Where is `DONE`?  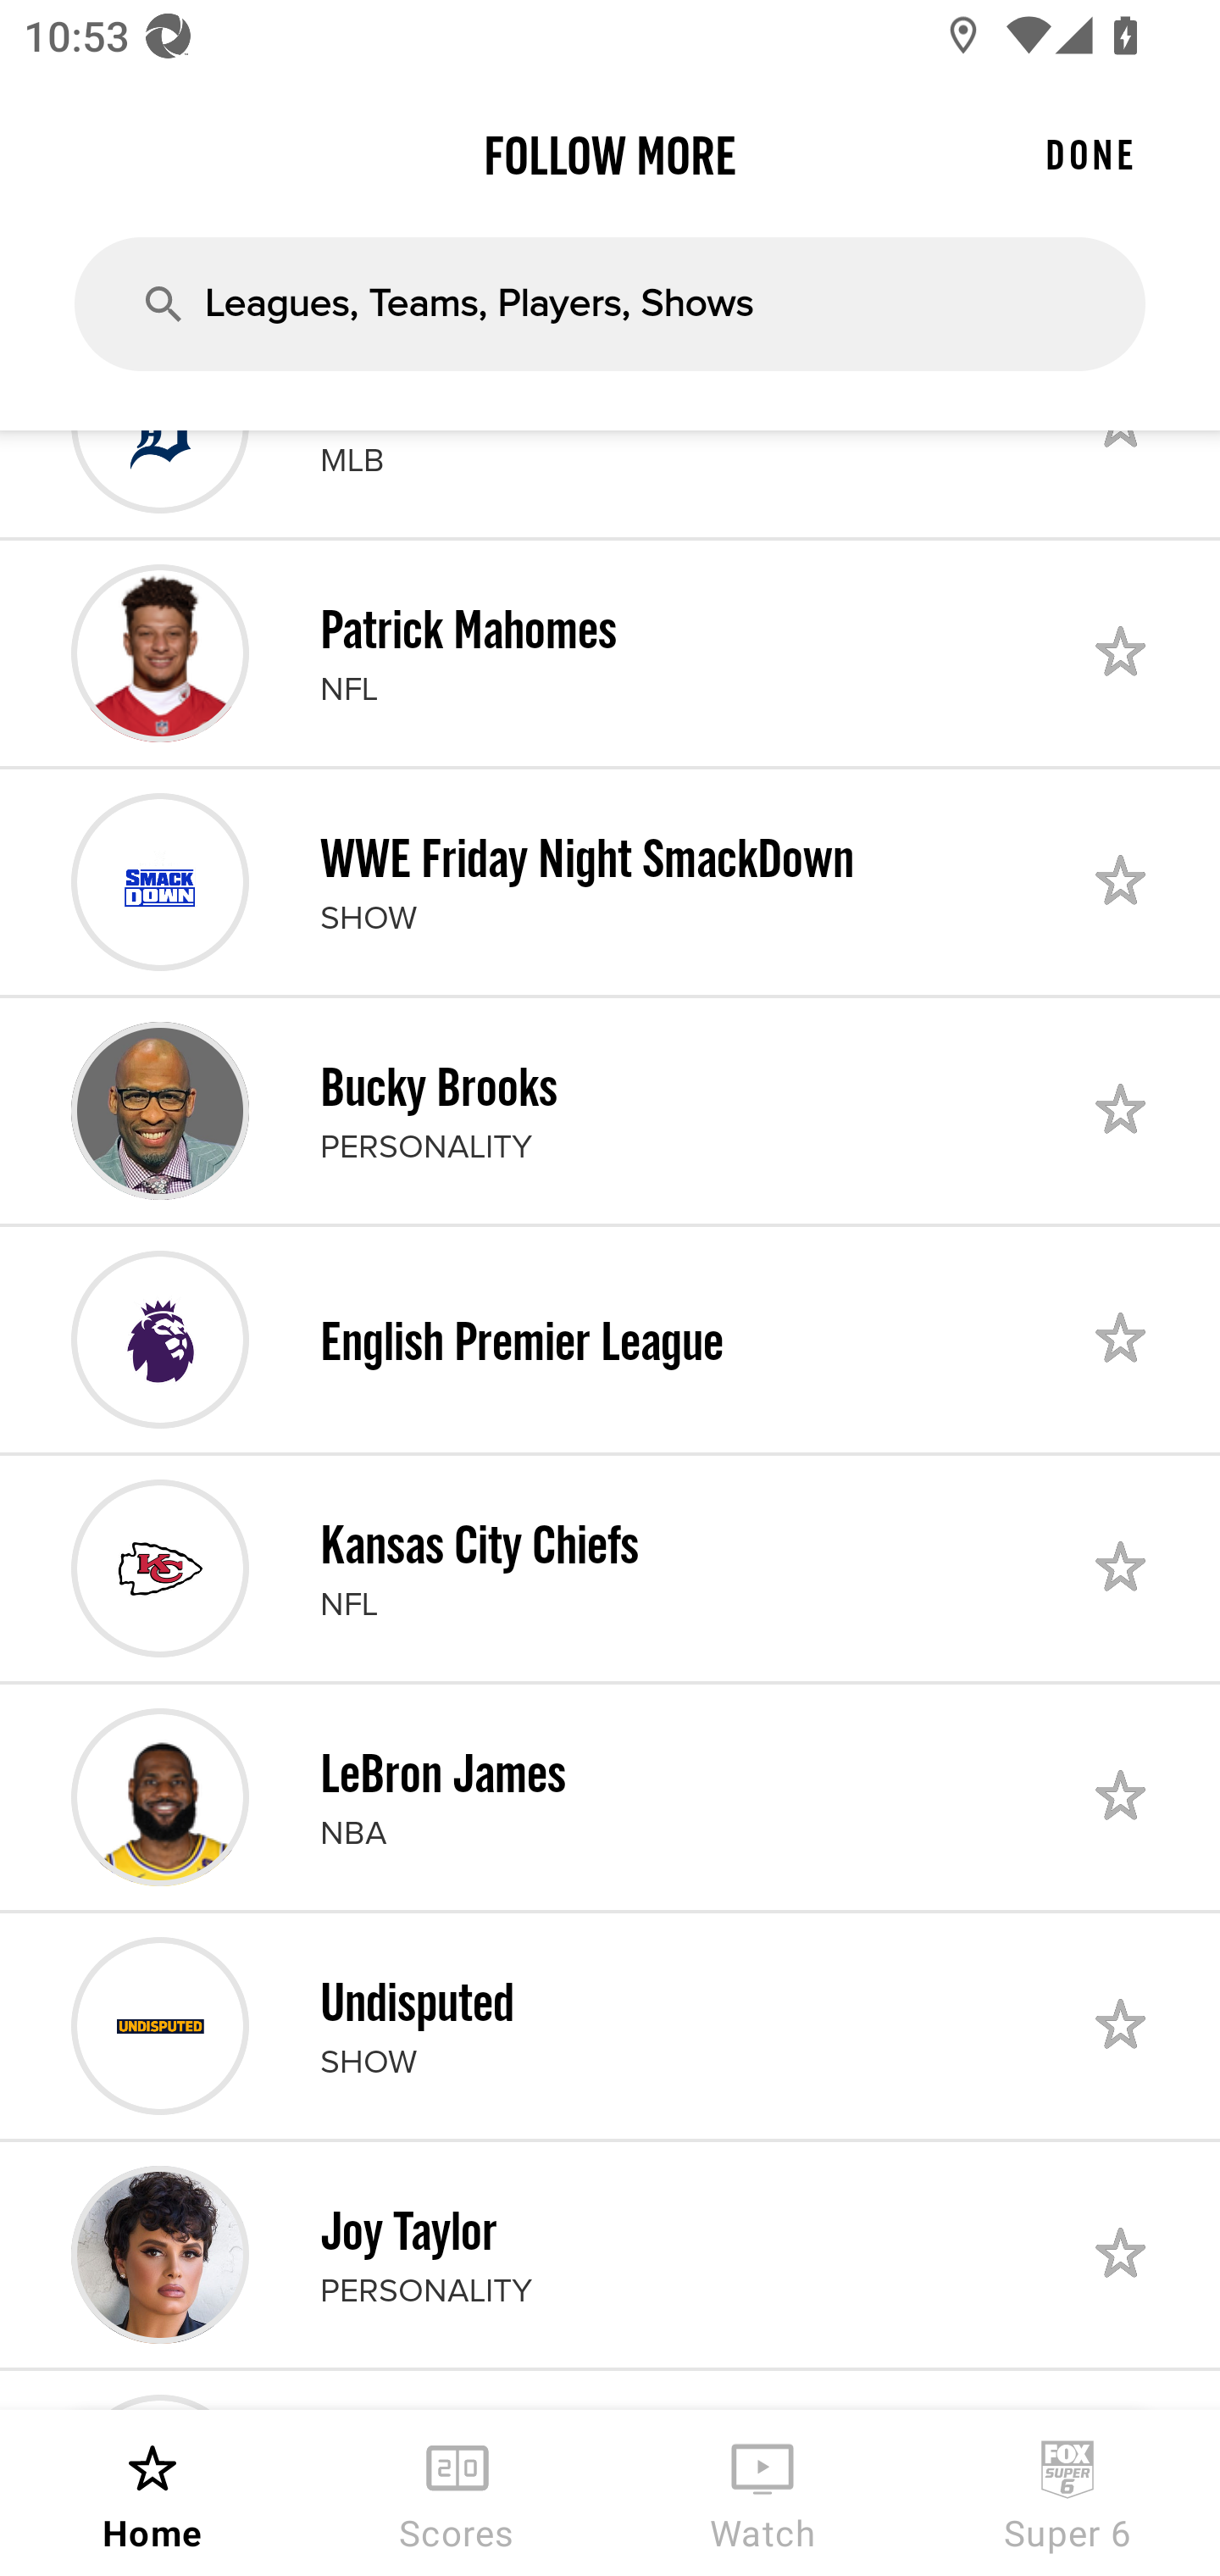 DONE is located at coordinates (1090, 154).